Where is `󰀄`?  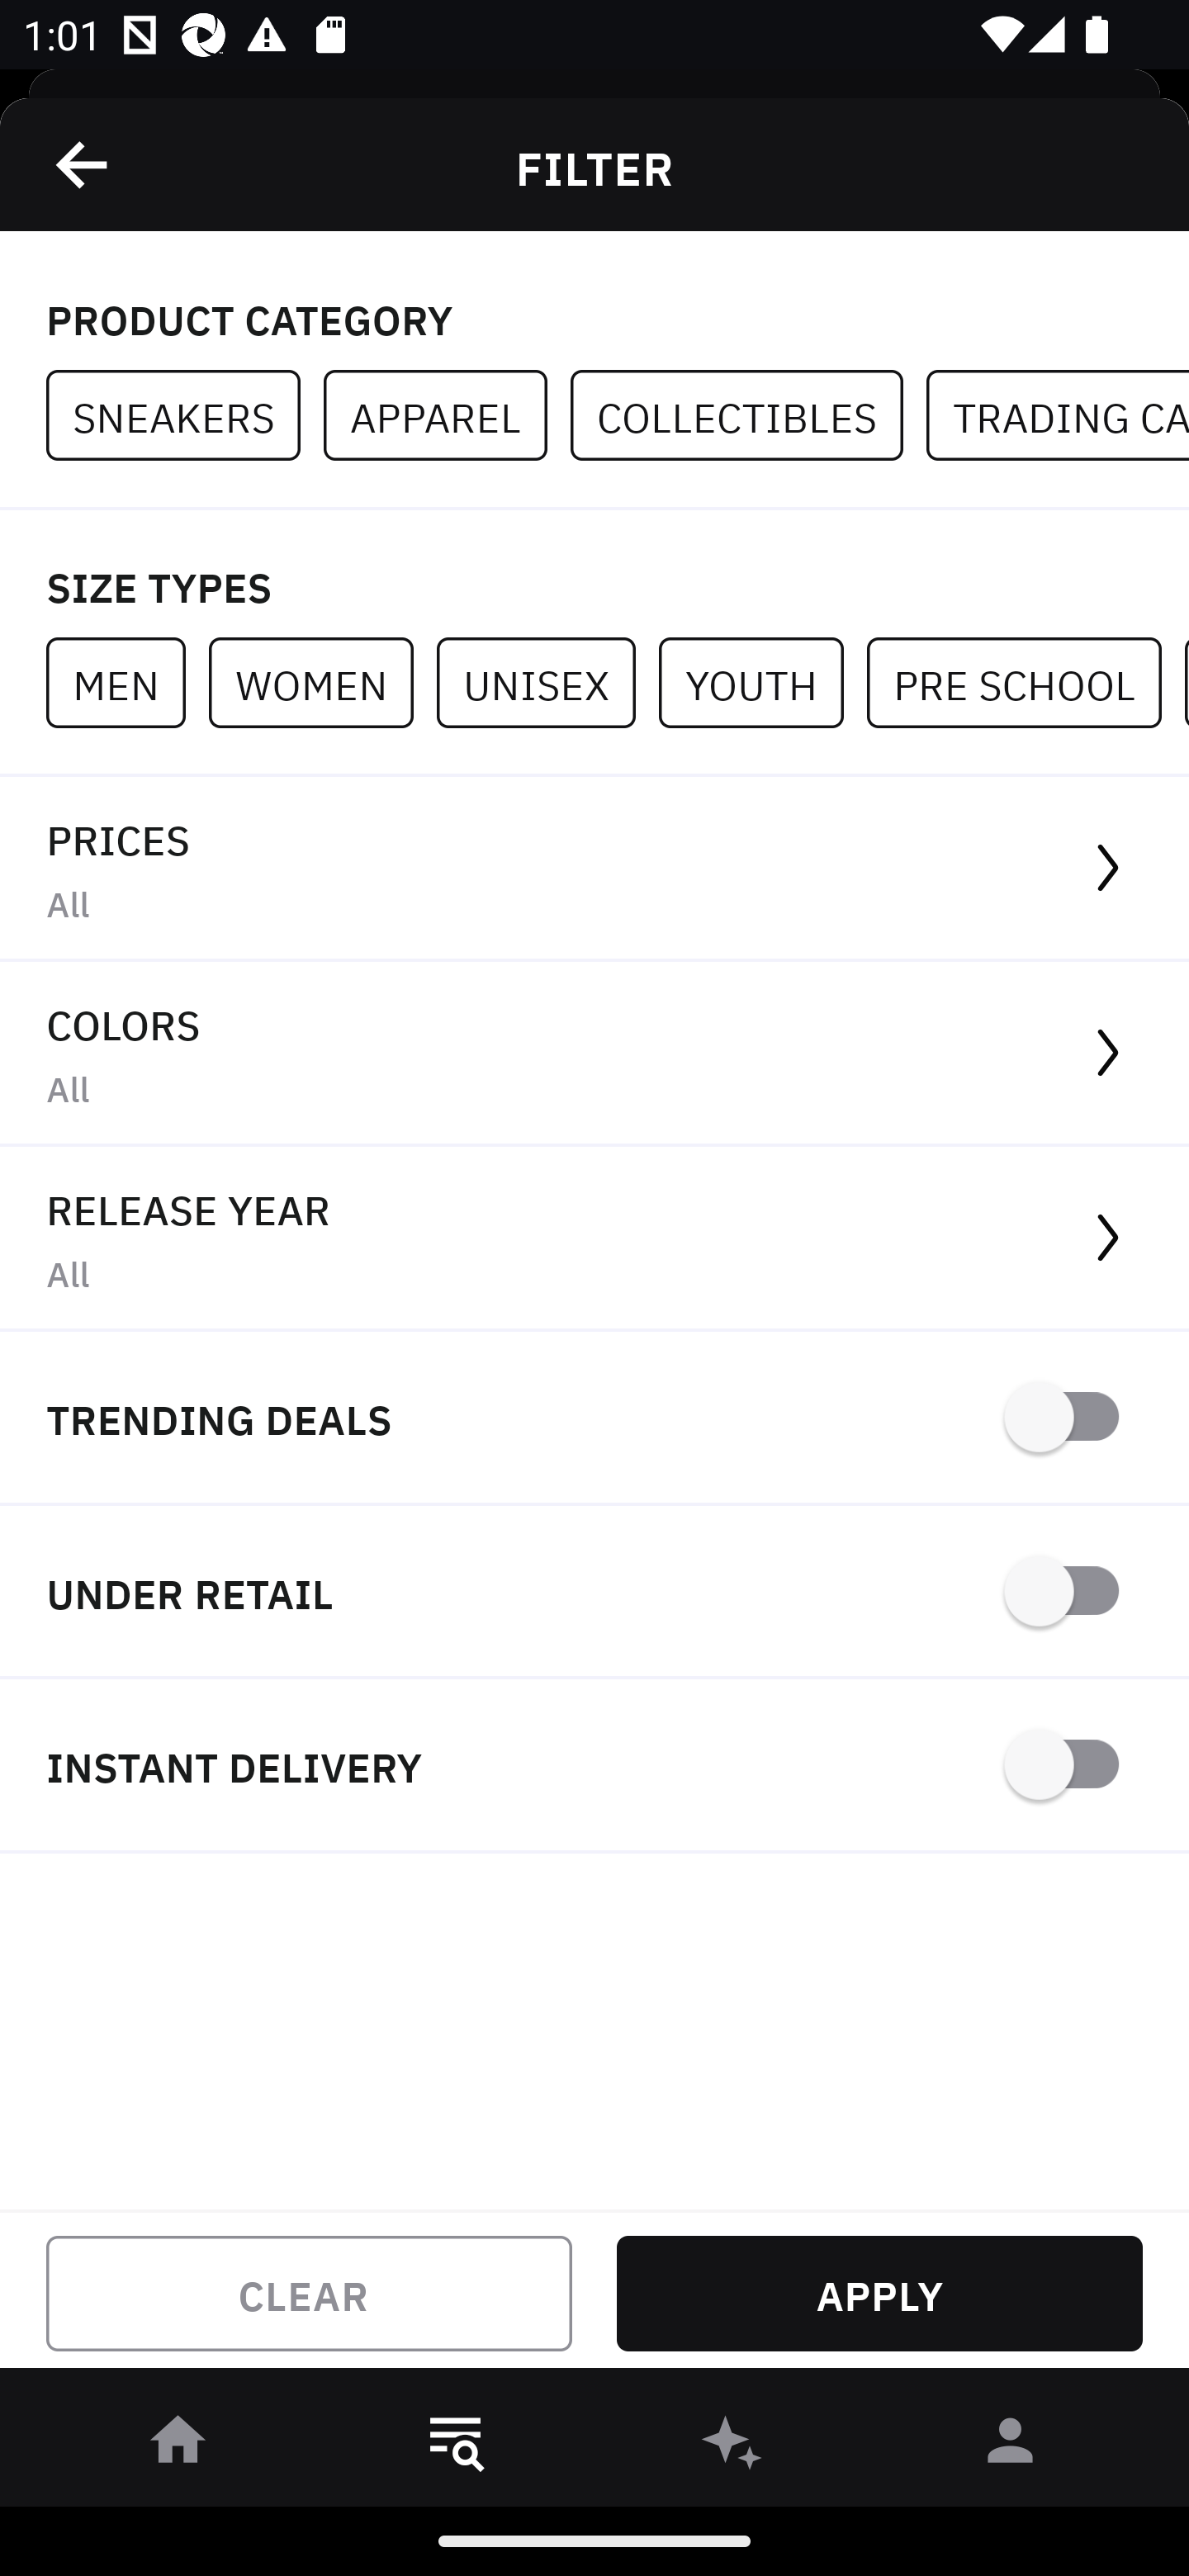 󰀄 is located at coordinates (1011, 2446).